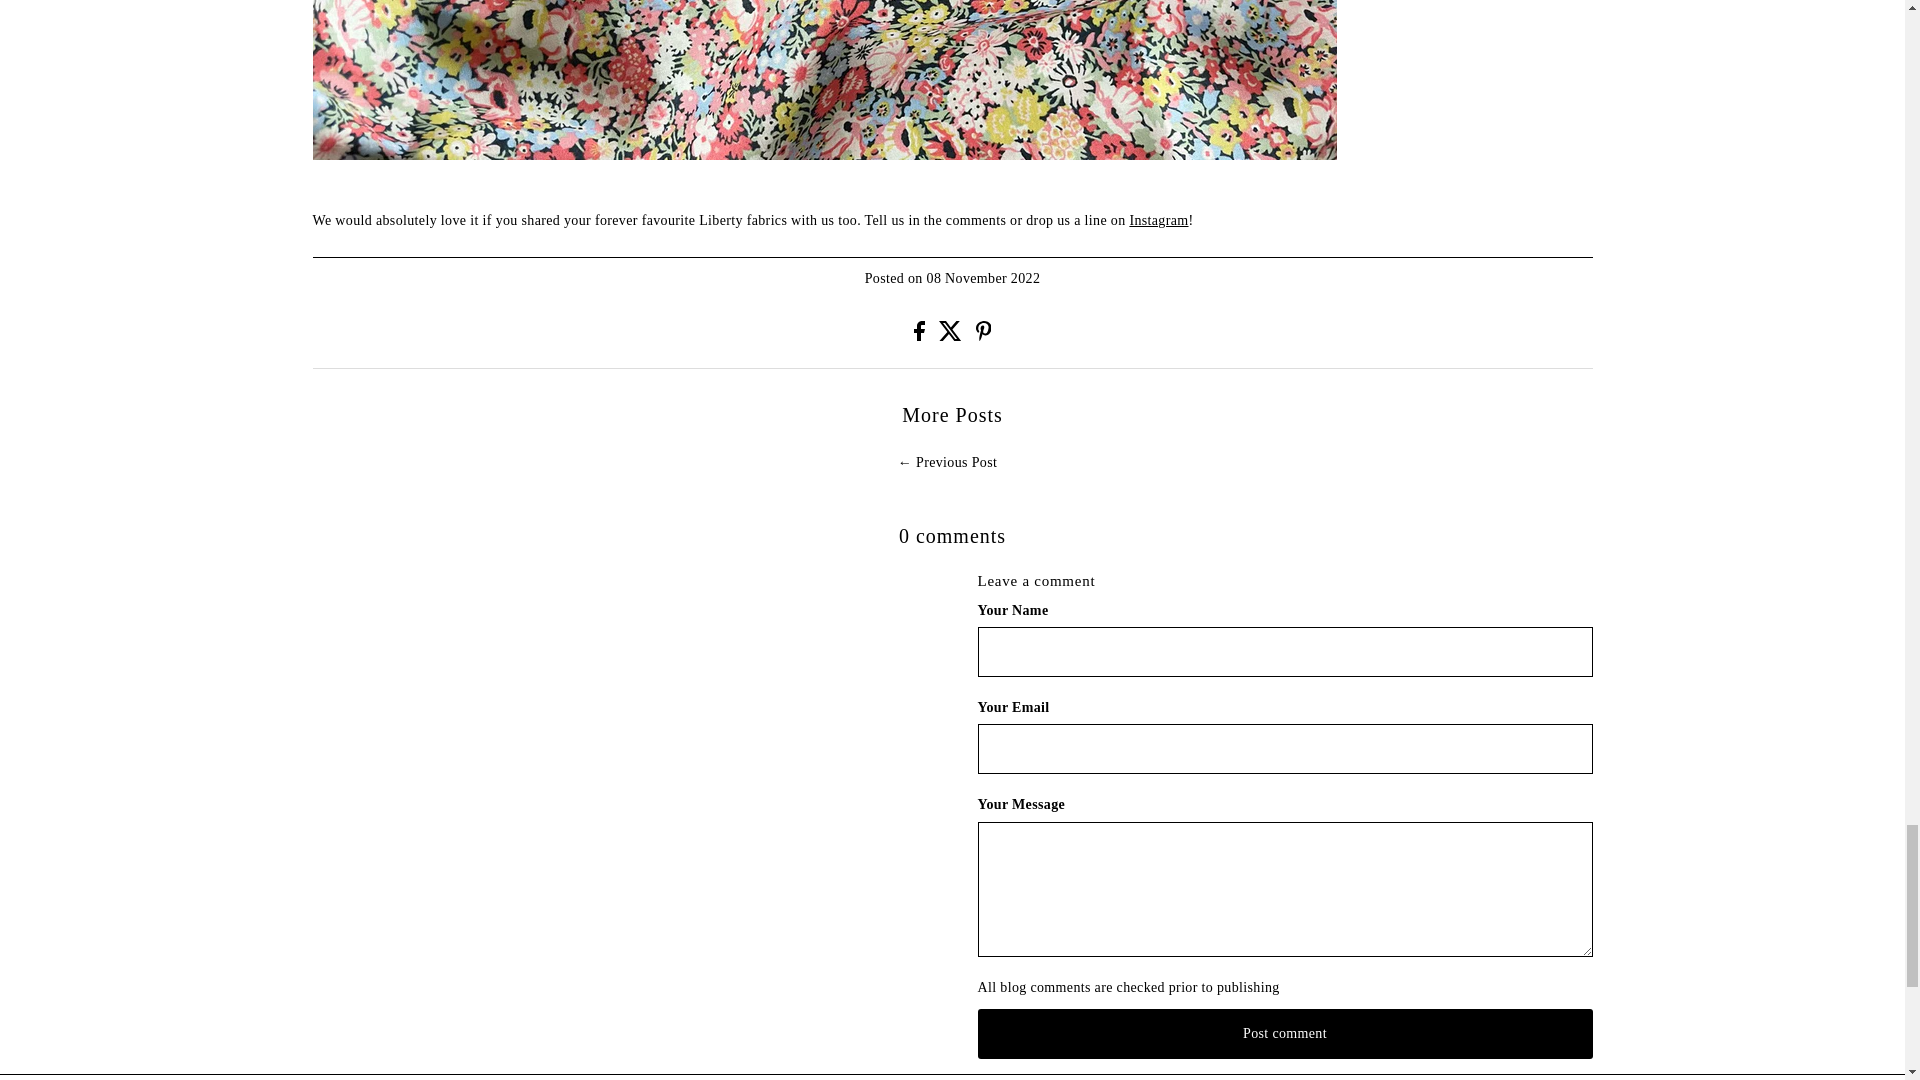 This screenshot has height=1080, width=1920. Describe the element at coordinates (1285, 1034) in the screenshot. I see `Post comment` at that location.